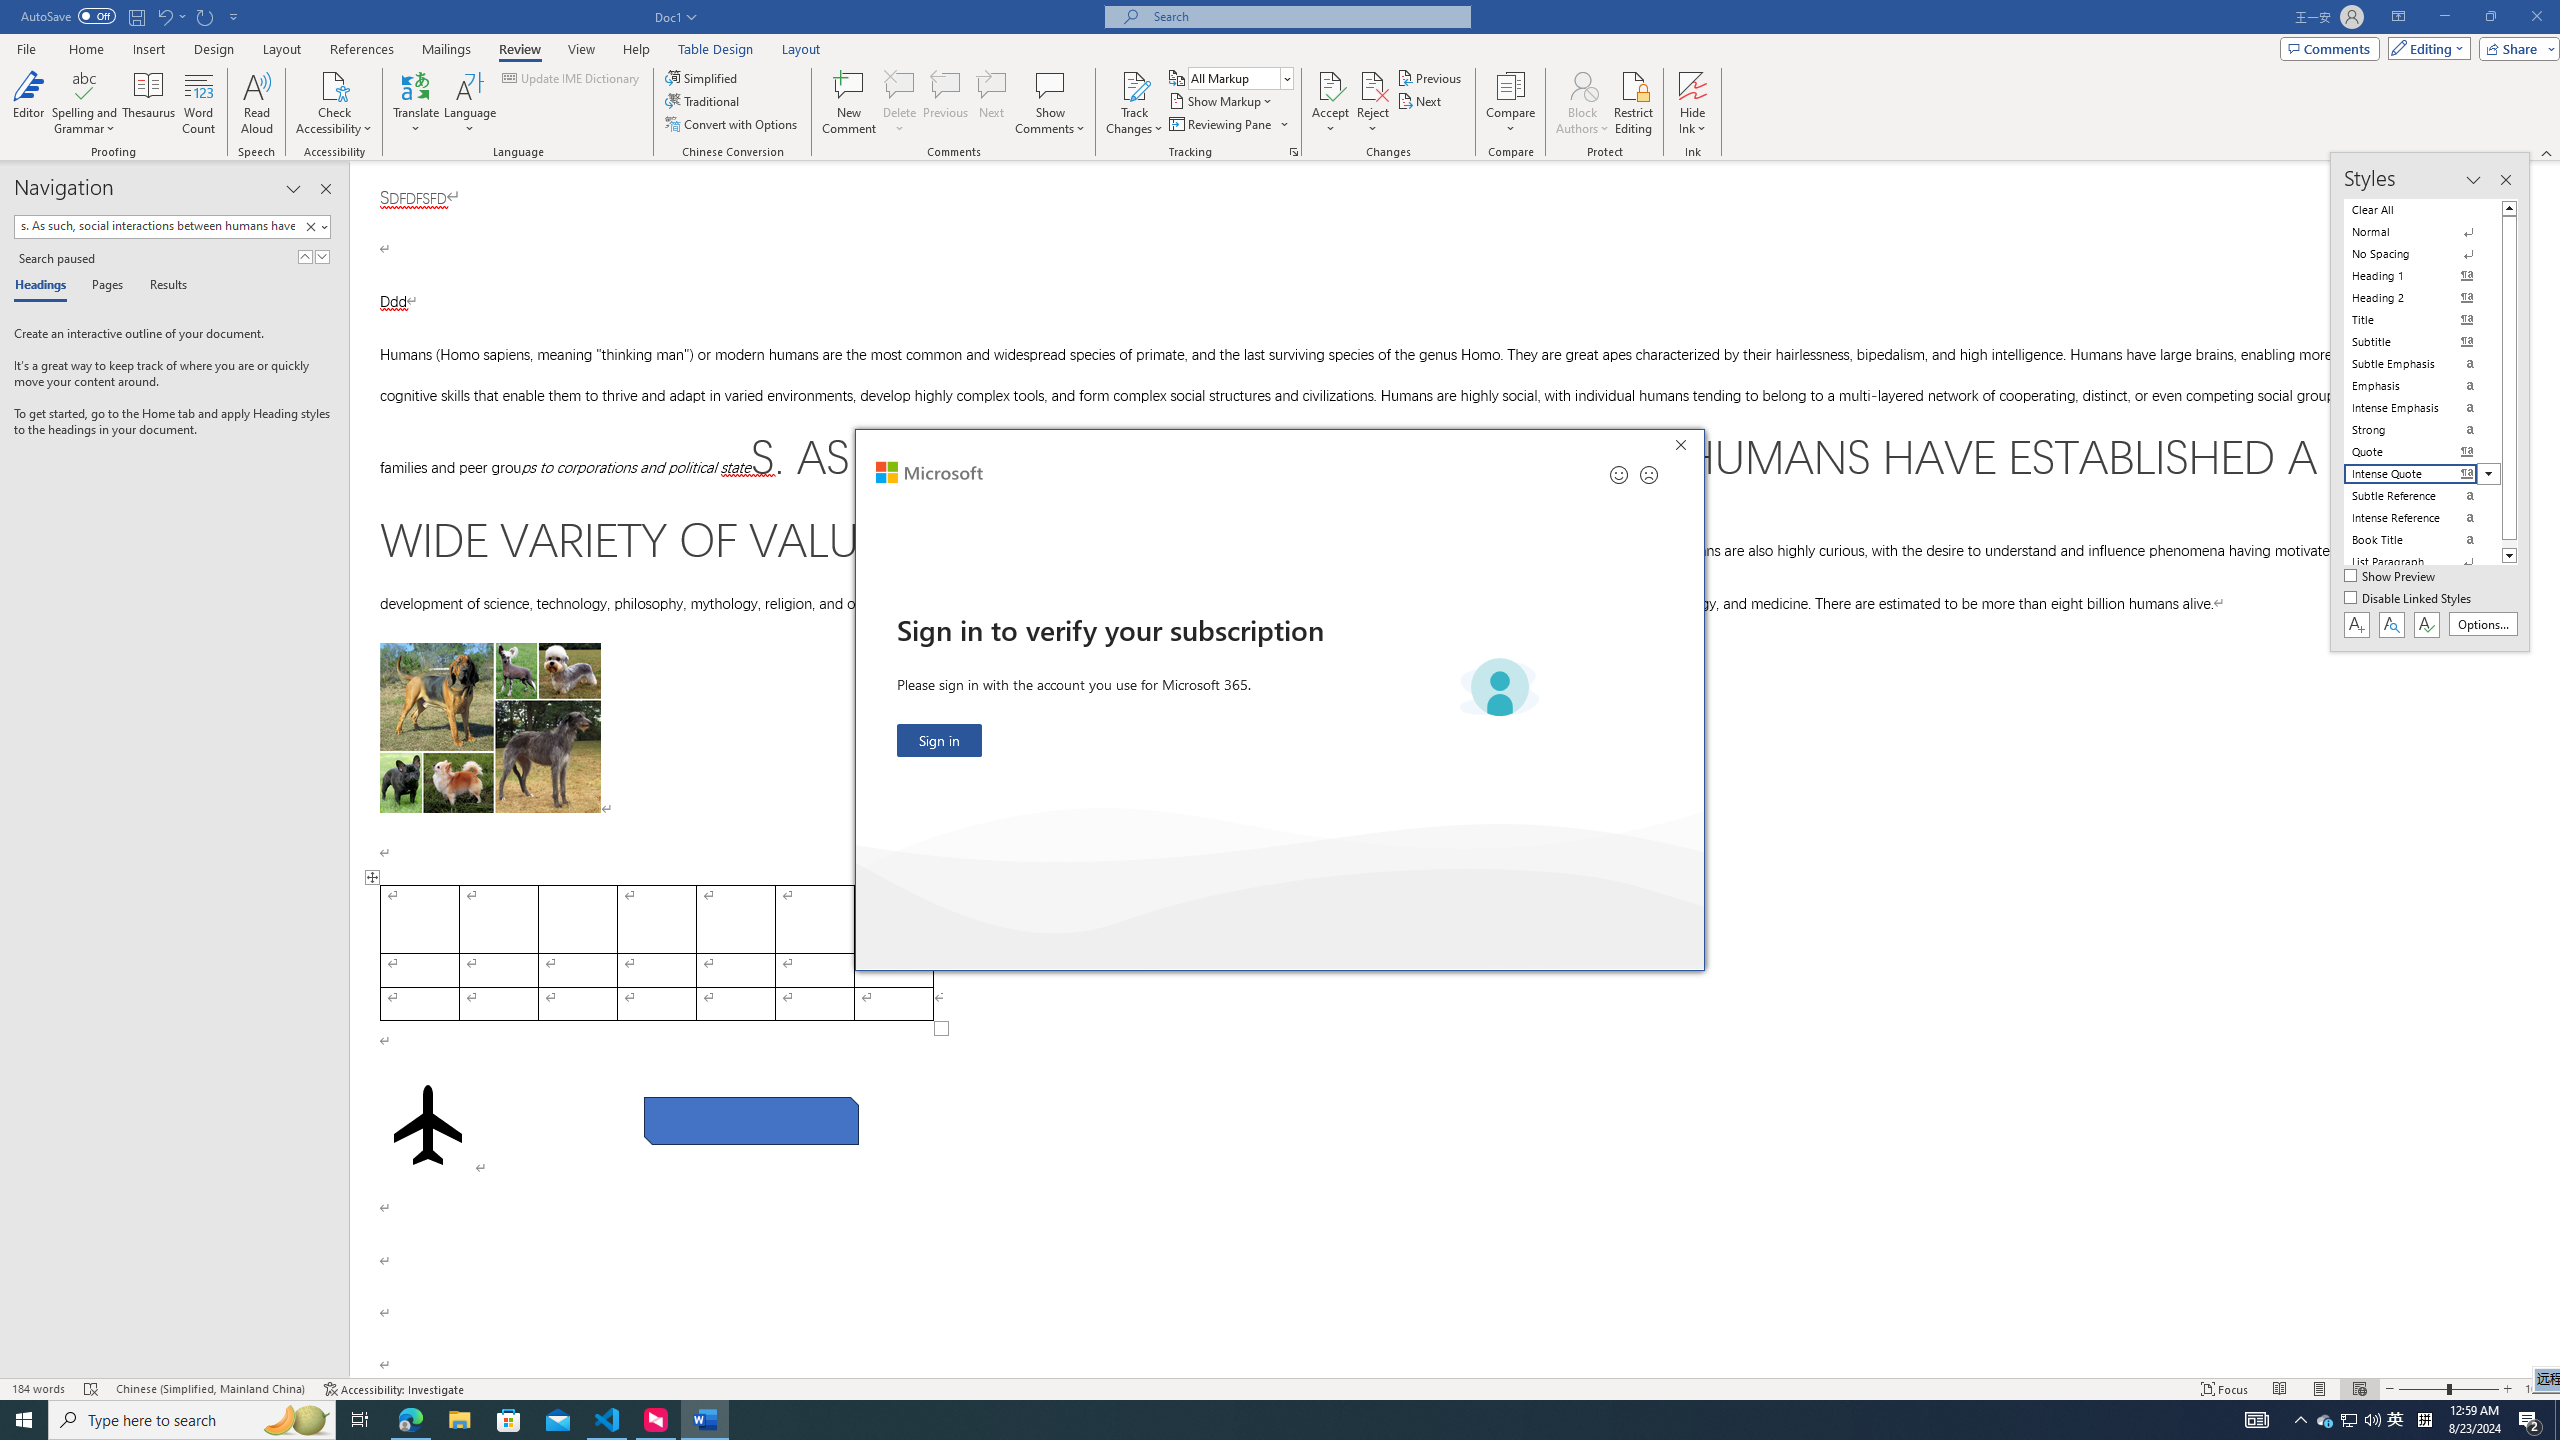  What do you see at coordinates (86, 85) in the screenshot?
I see `Spelling and Grammar` at bounding box center [86, 85].